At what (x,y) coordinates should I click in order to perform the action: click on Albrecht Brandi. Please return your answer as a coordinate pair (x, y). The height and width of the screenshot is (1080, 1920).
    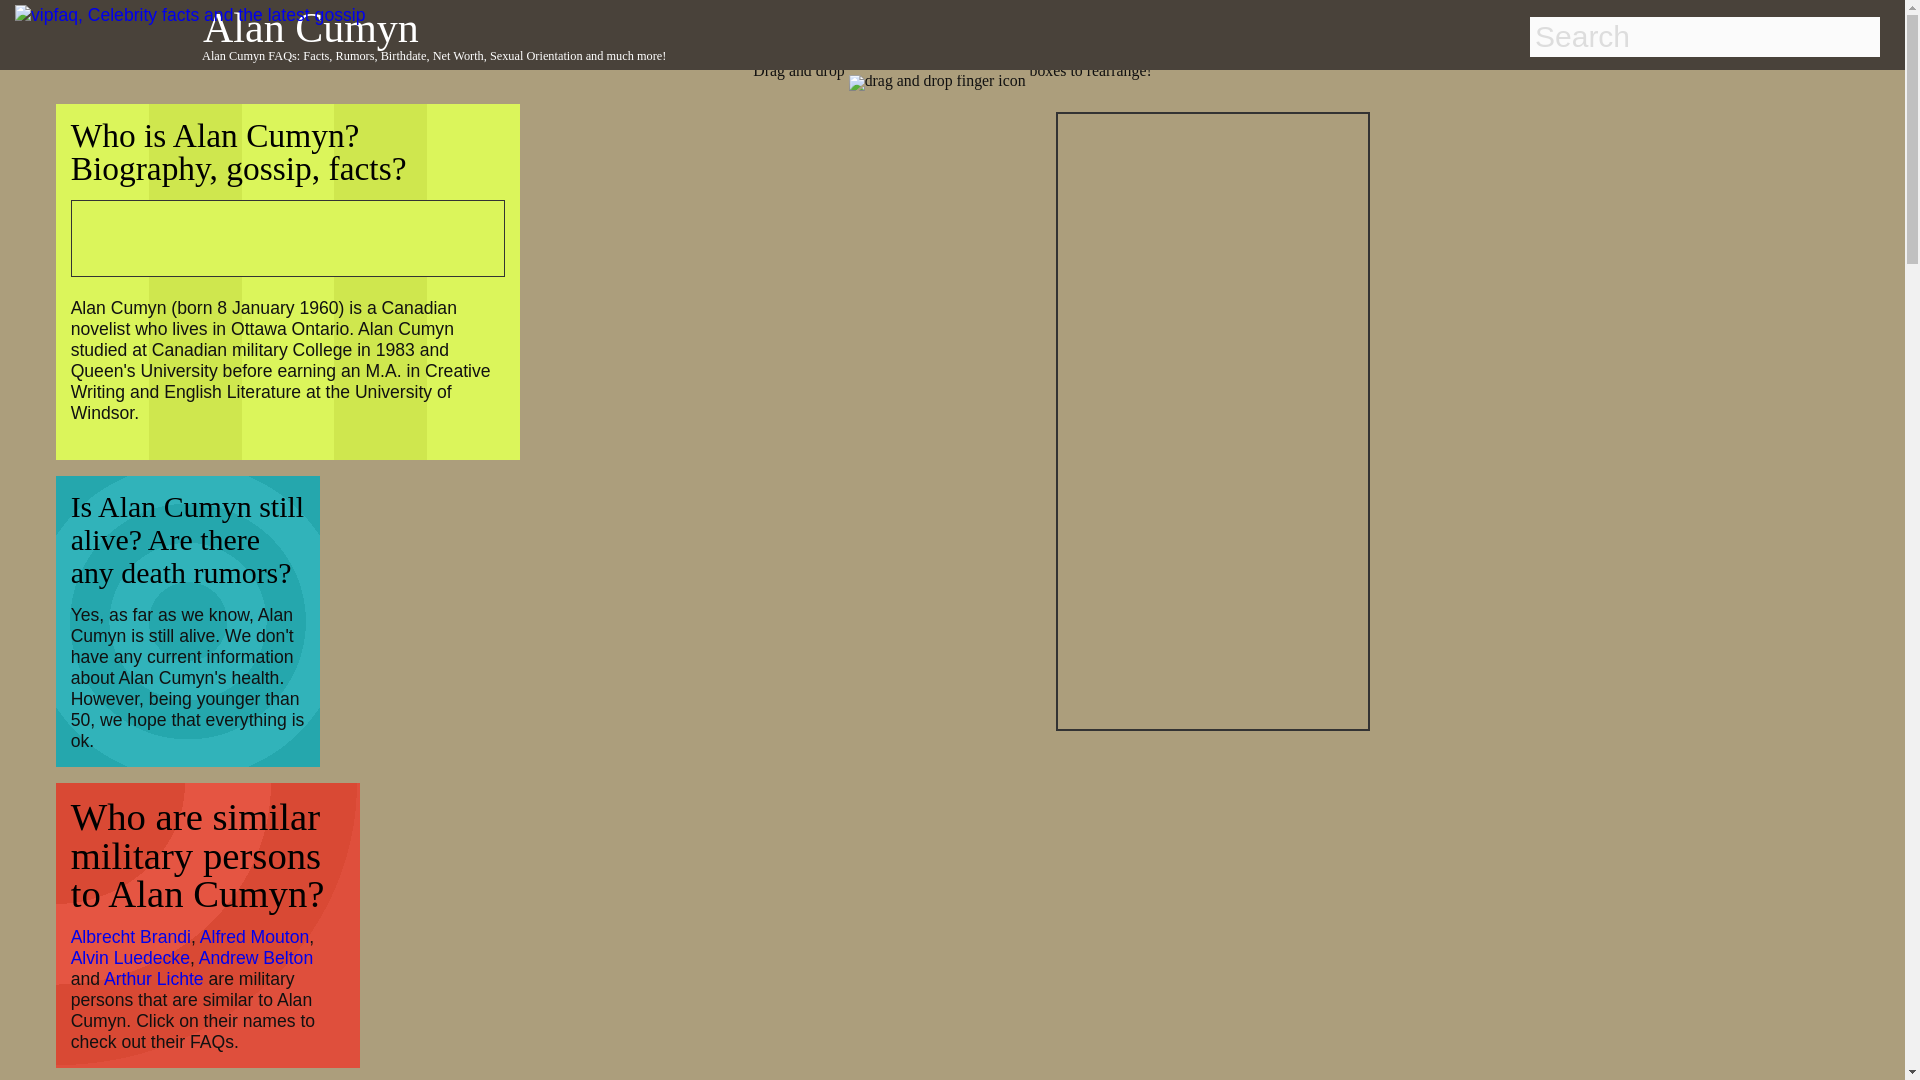
    Looking at the image, I should click on (130, 936).